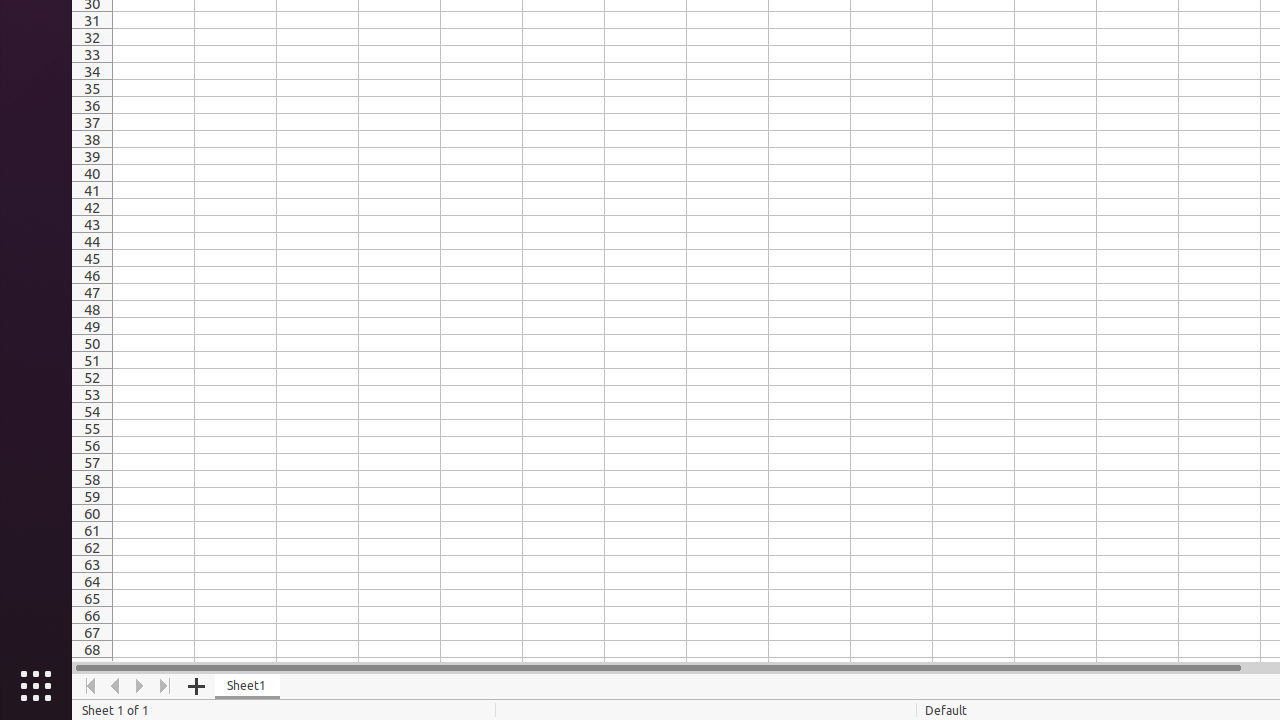 The image size is (1280, 720). Describe the element at coordinates (166, 686) in the screenshot. I see `Move To End` at that location.